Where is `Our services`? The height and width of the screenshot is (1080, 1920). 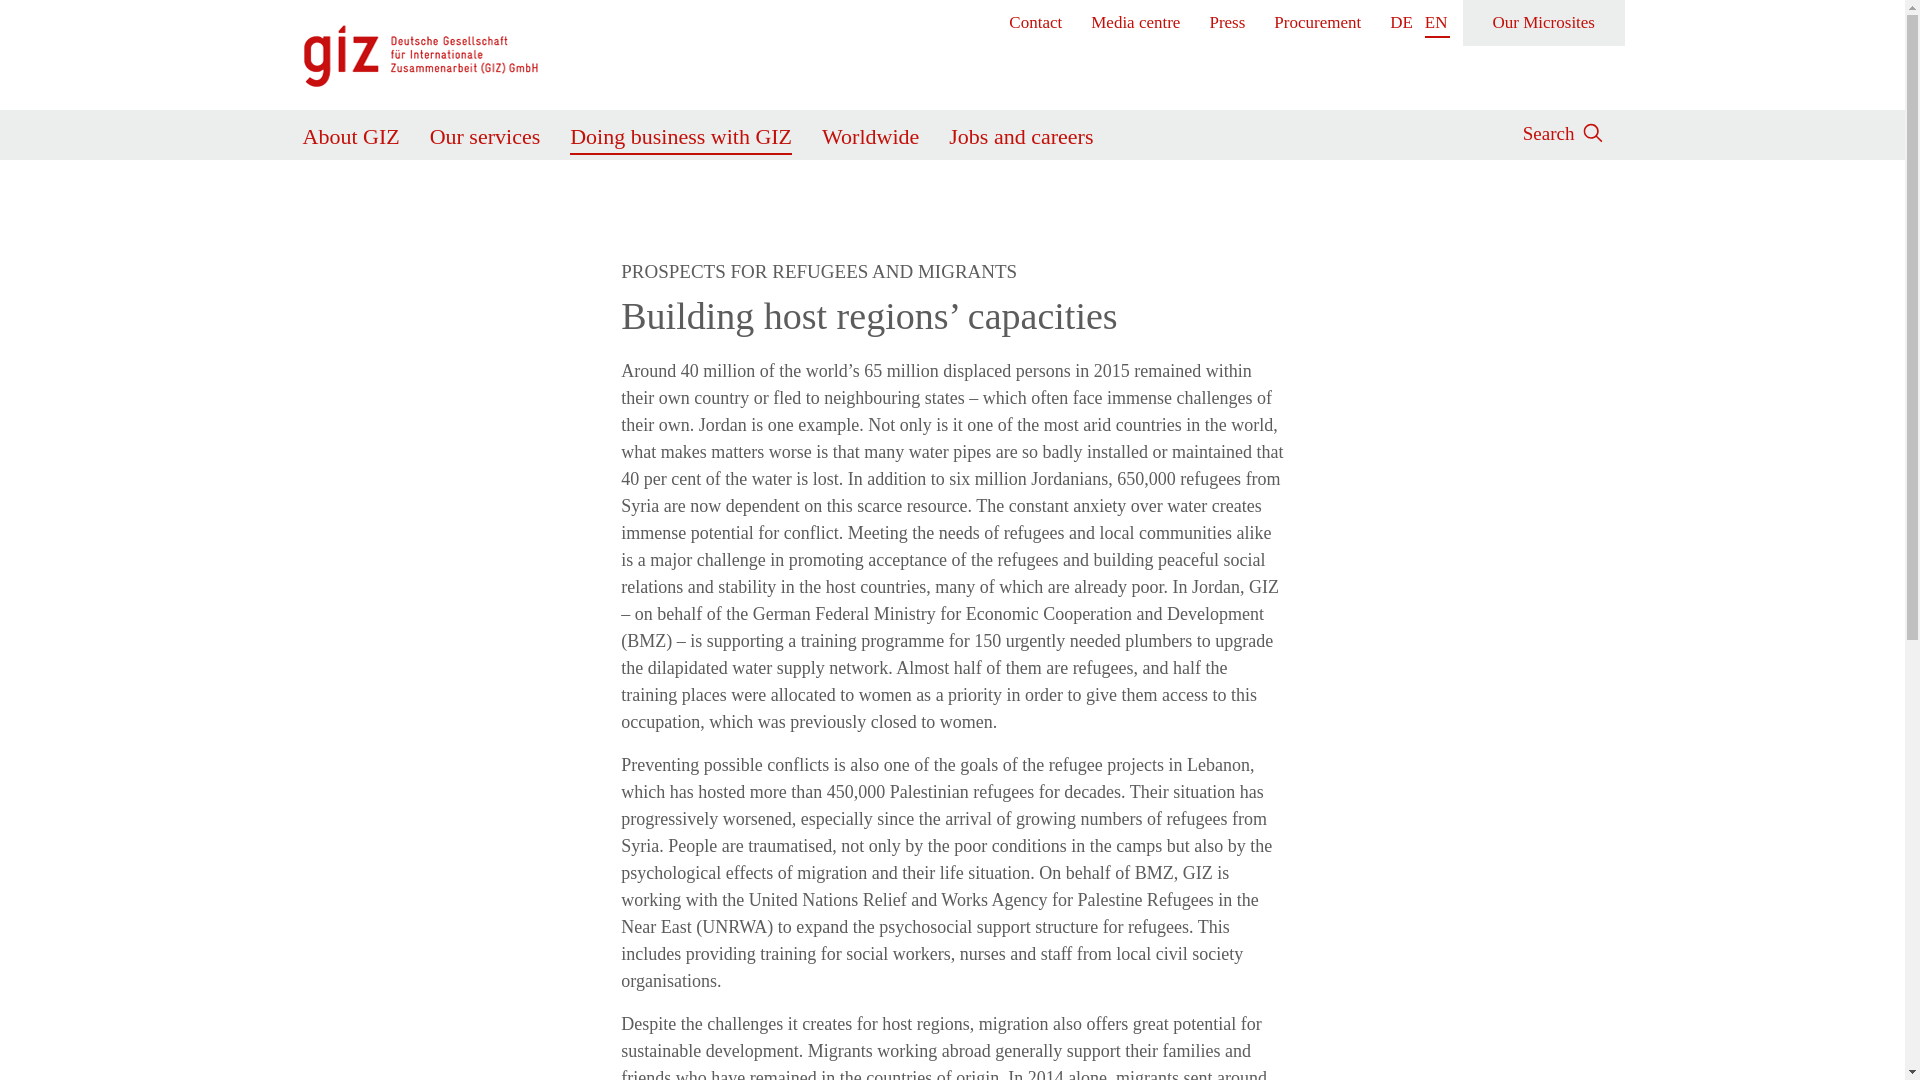
Our services is located at coordinates (486, 132).